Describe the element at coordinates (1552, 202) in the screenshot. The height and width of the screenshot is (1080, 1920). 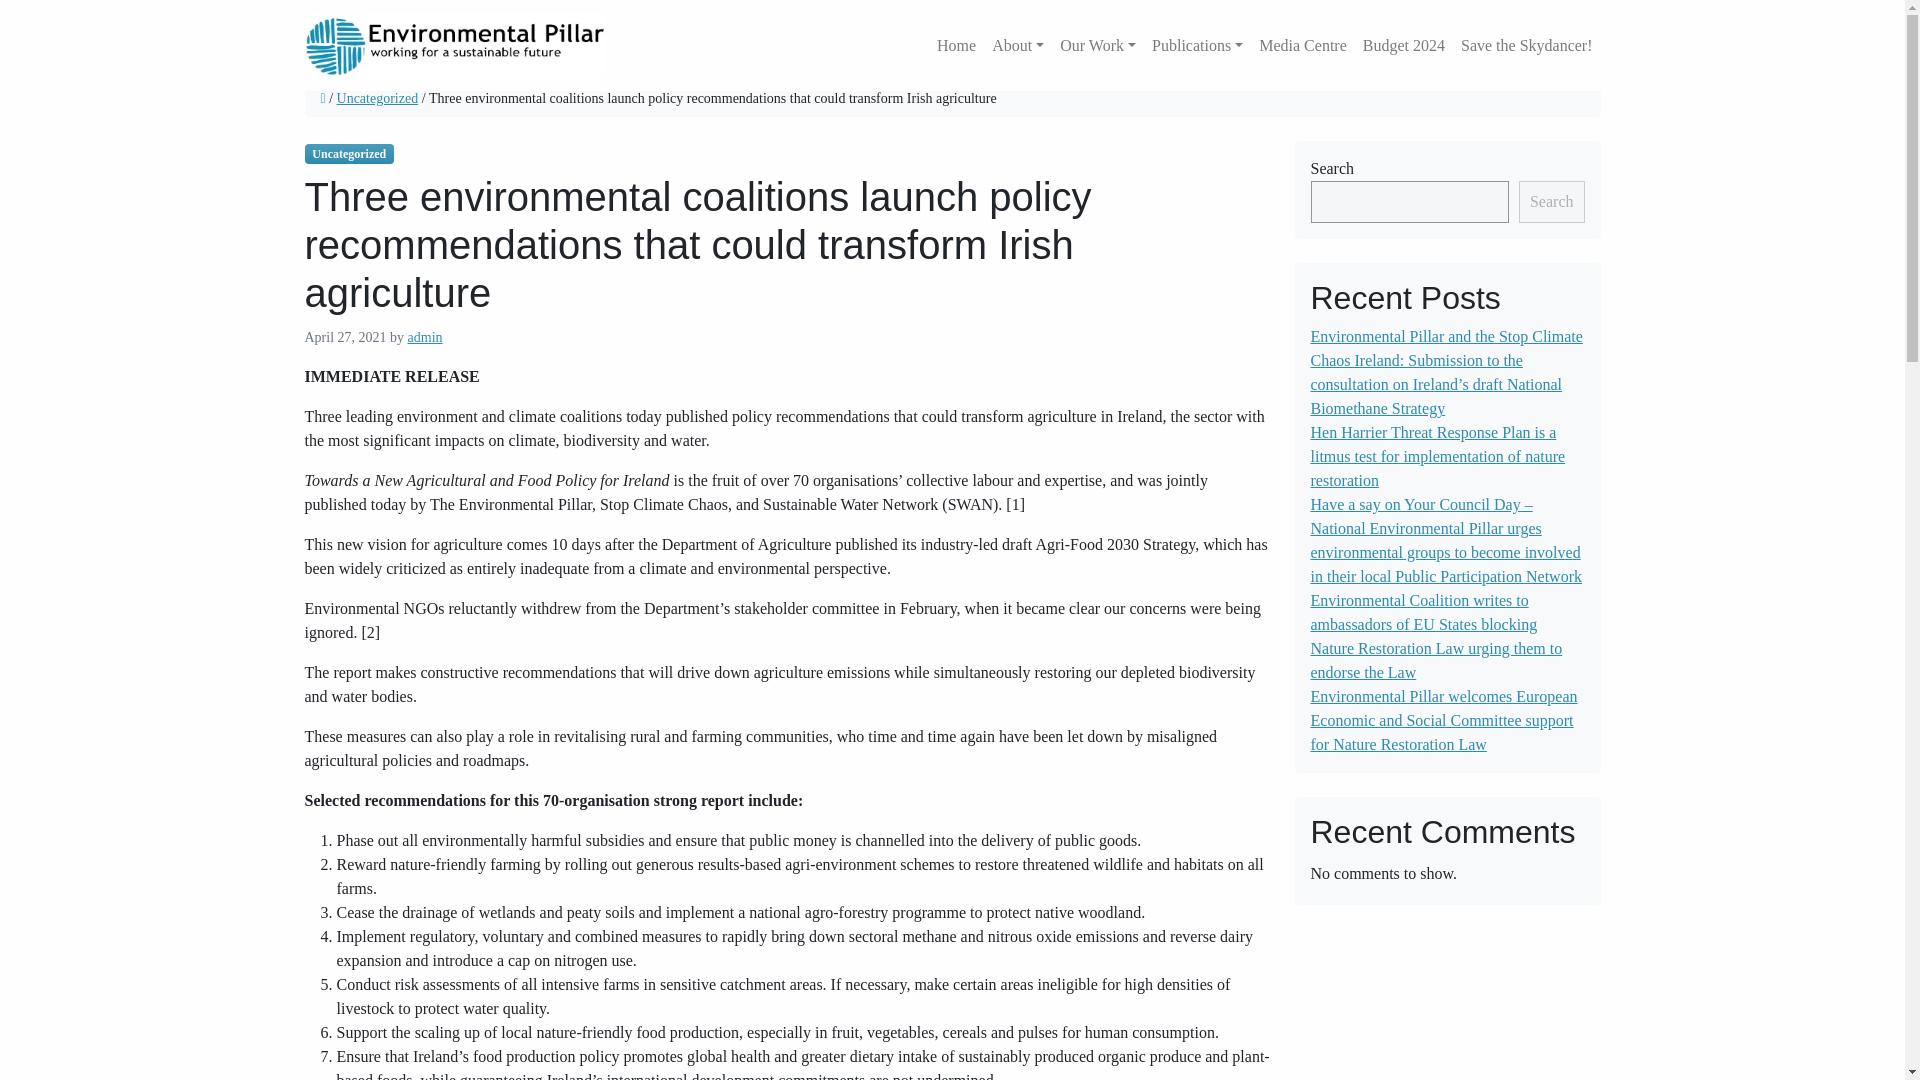
I see `Search` at that location.